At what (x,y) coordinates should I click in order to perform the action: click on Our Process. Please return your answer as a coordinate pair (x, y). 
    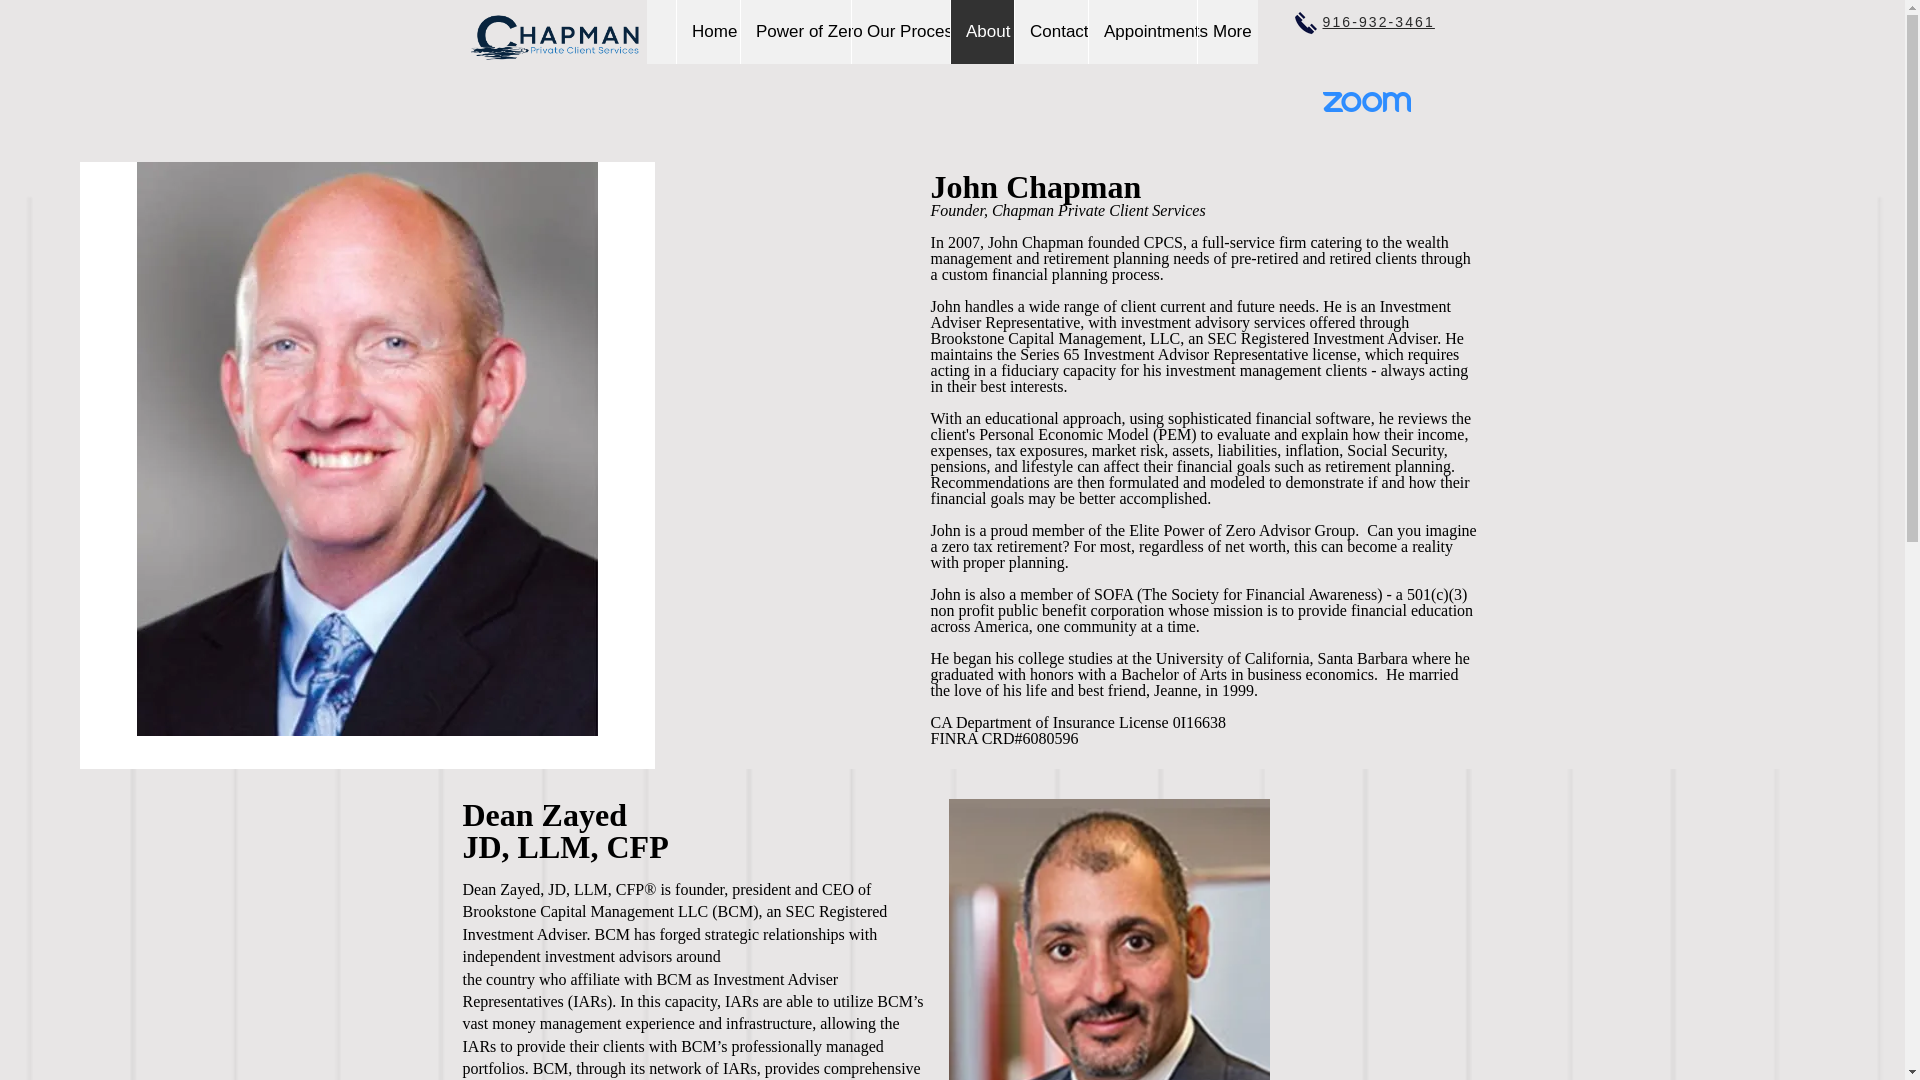
    Looking at the image, I should click on (900, 32).